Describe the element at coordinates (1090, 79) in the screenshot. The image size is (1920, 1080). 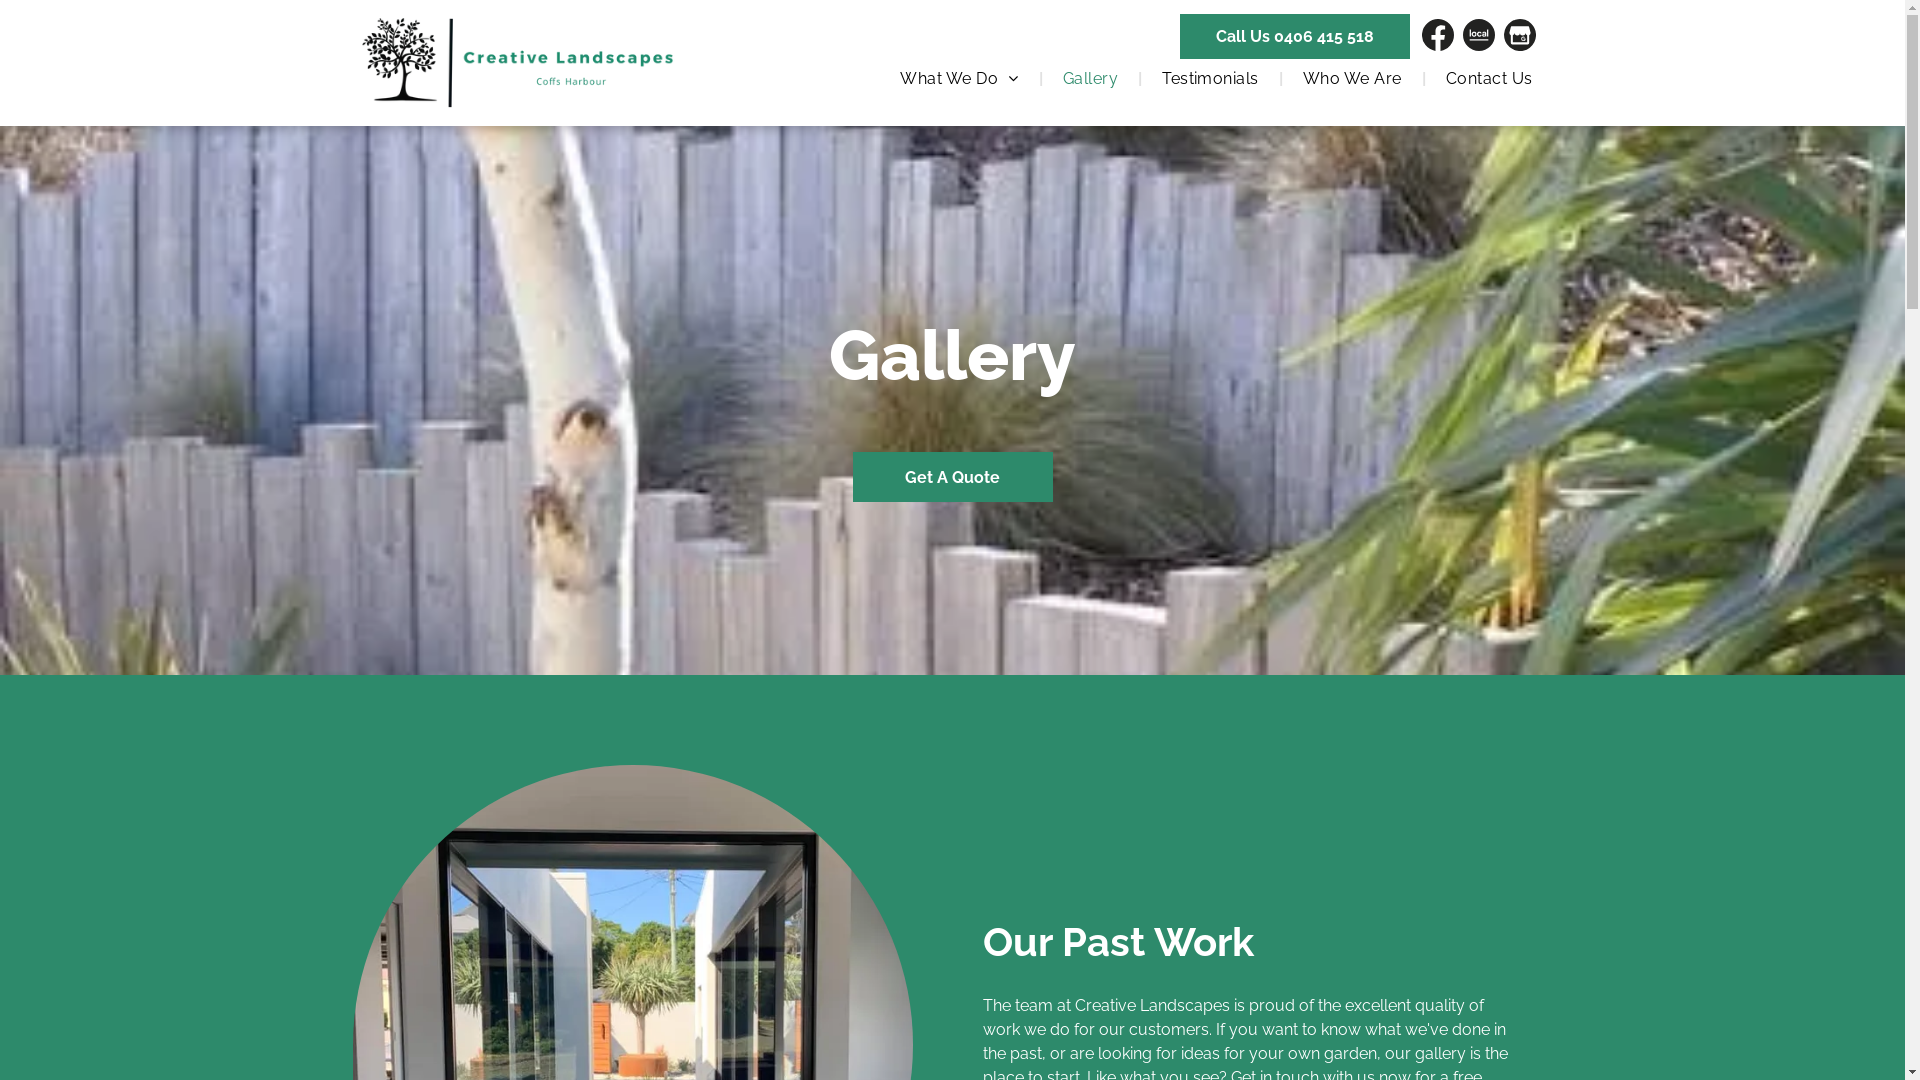
I see `Gallery` at that location.